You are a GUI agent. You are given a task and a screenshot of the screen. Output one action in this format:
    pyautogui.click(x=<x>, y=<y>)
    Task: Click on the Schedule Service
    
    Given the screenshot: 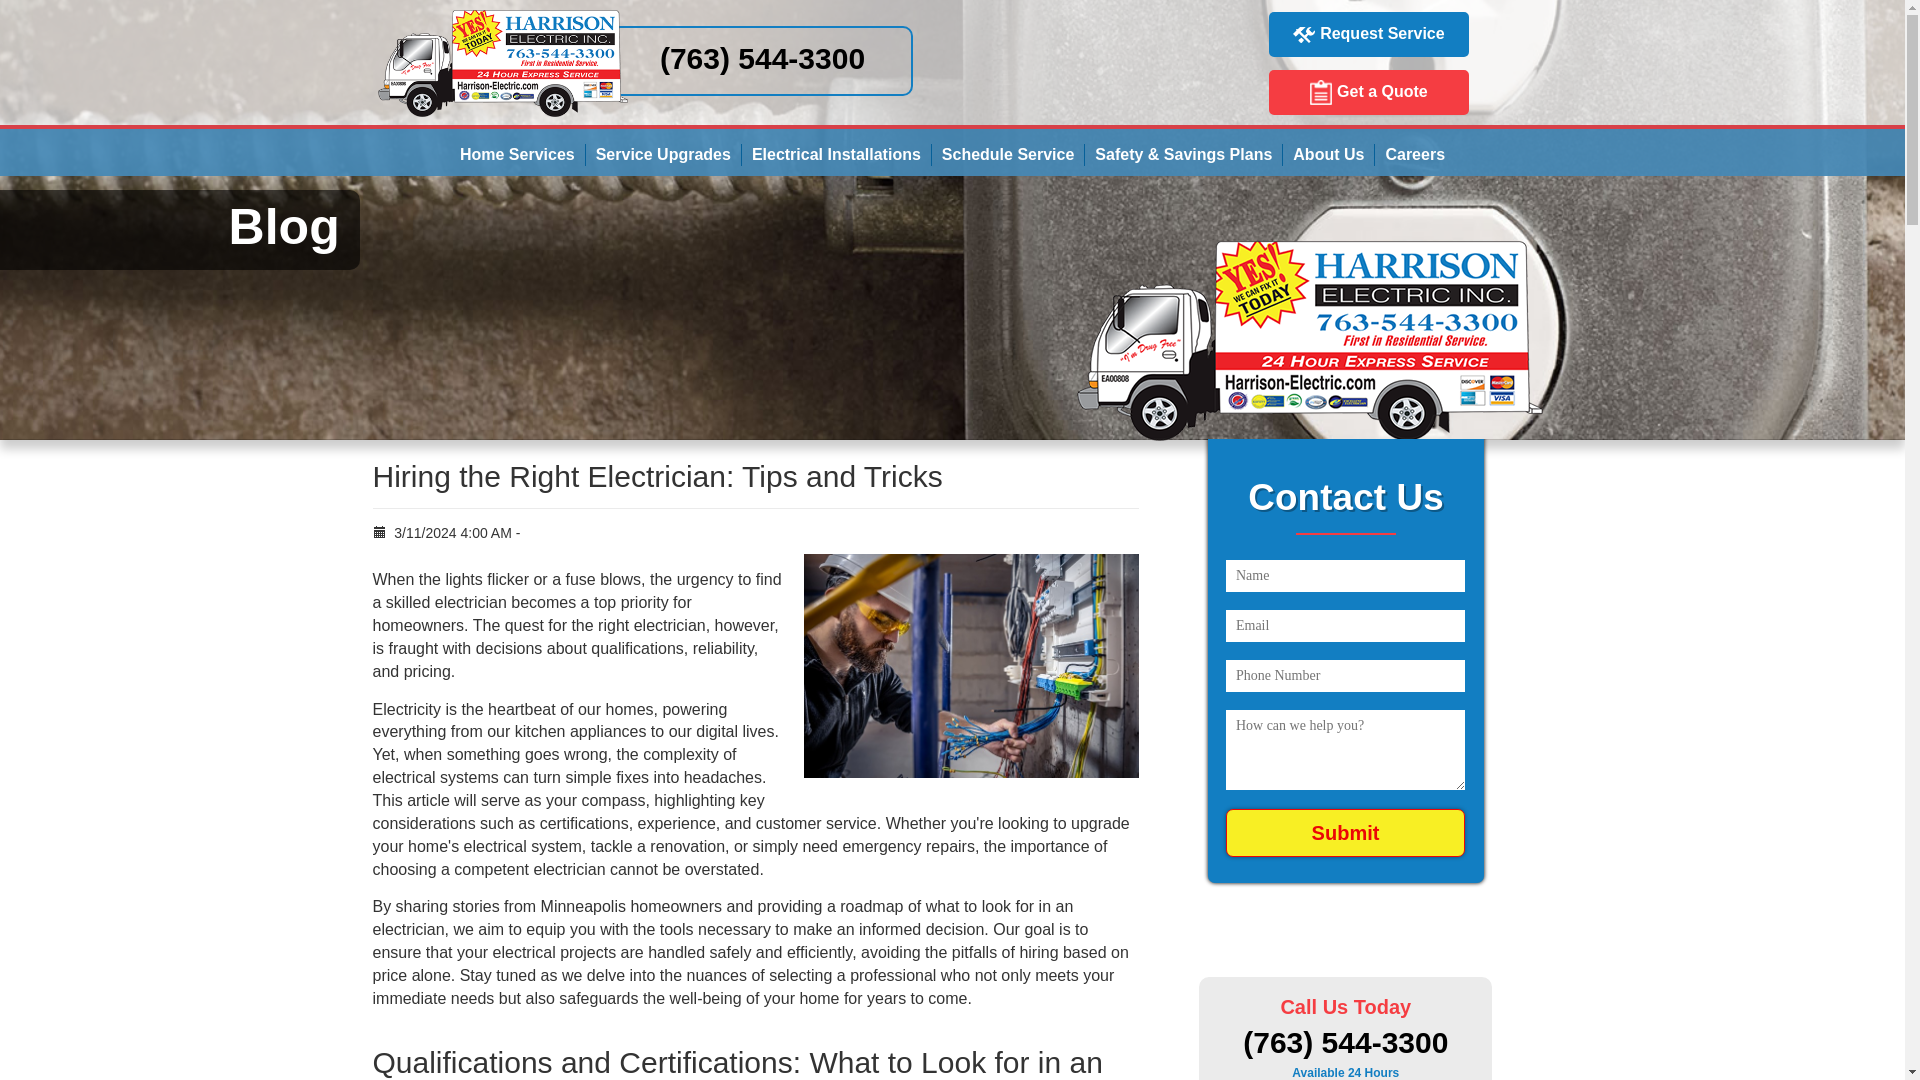 What is the action you would take?
    pyautogui.click(x=1008, y=154)
    